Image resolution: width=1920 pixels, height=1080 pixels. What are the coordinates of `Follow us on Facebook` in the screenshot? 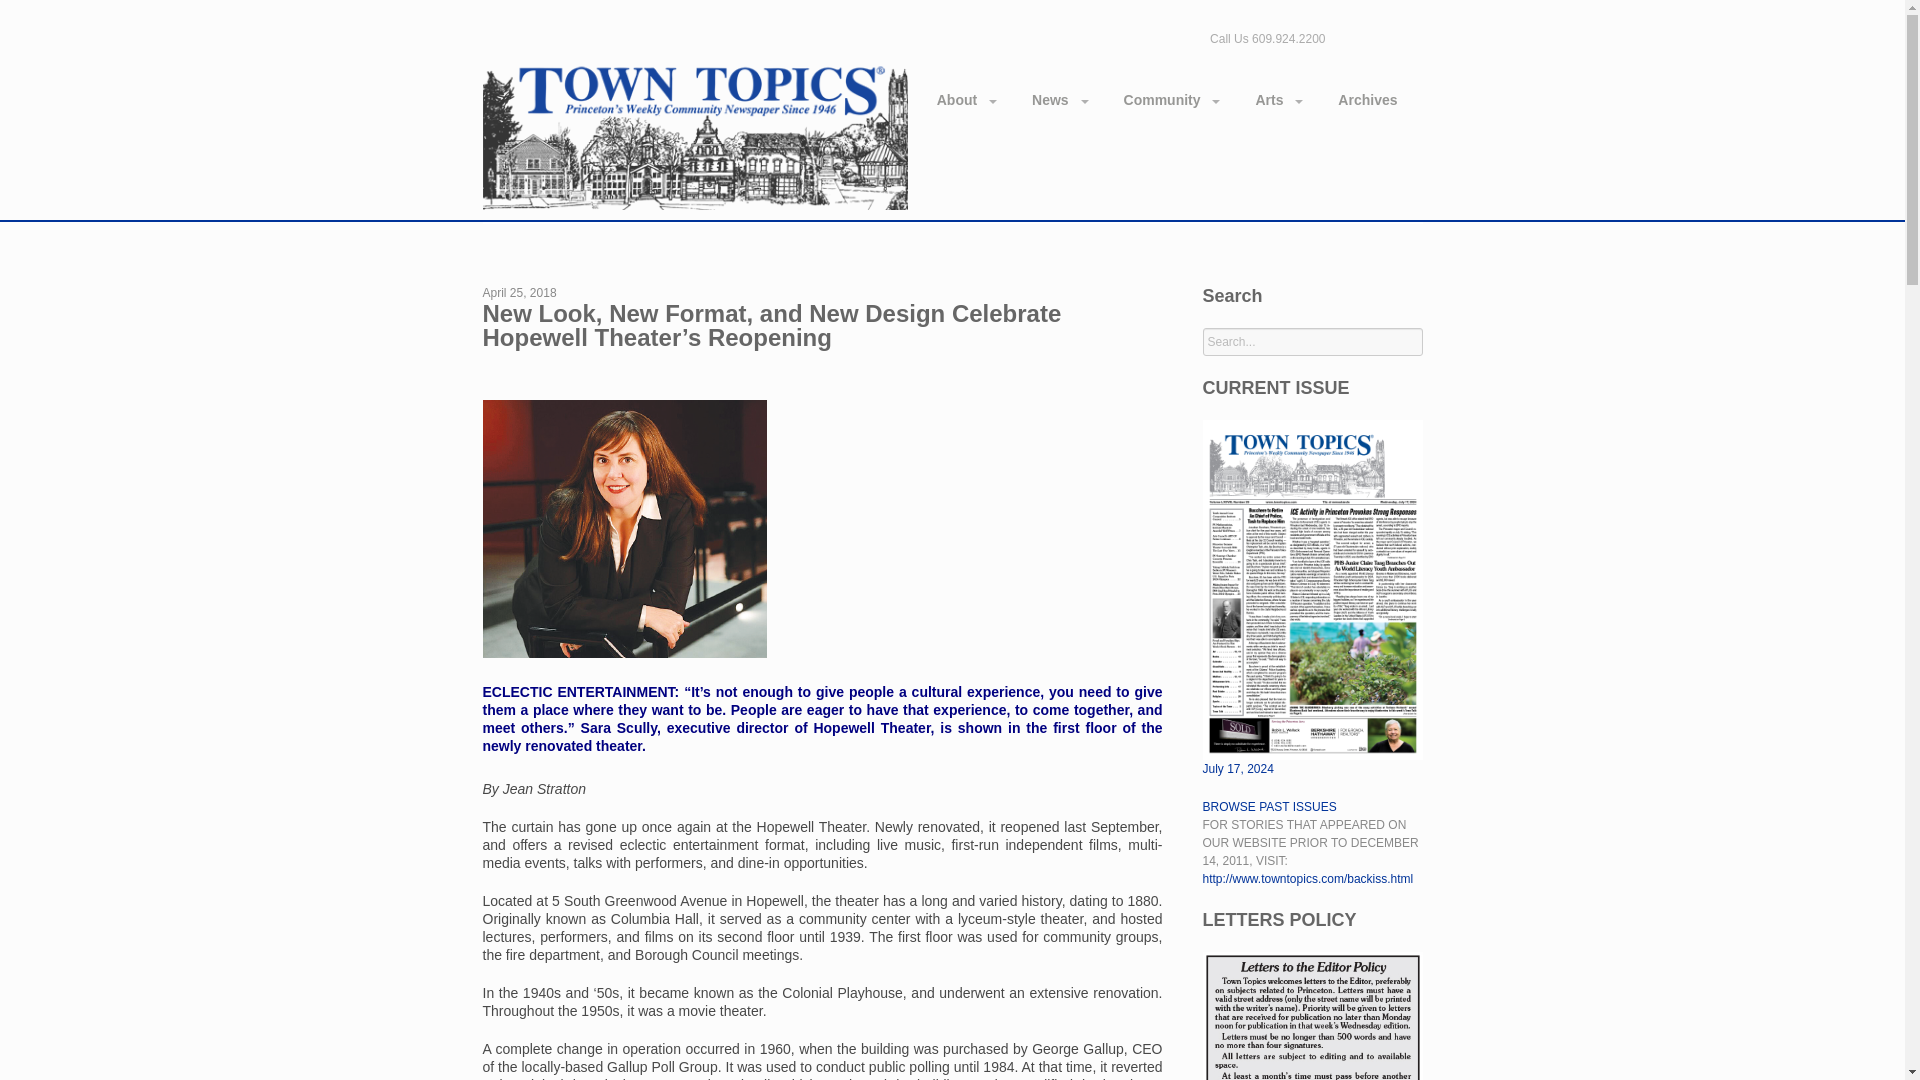 It's located at (1352, 36).